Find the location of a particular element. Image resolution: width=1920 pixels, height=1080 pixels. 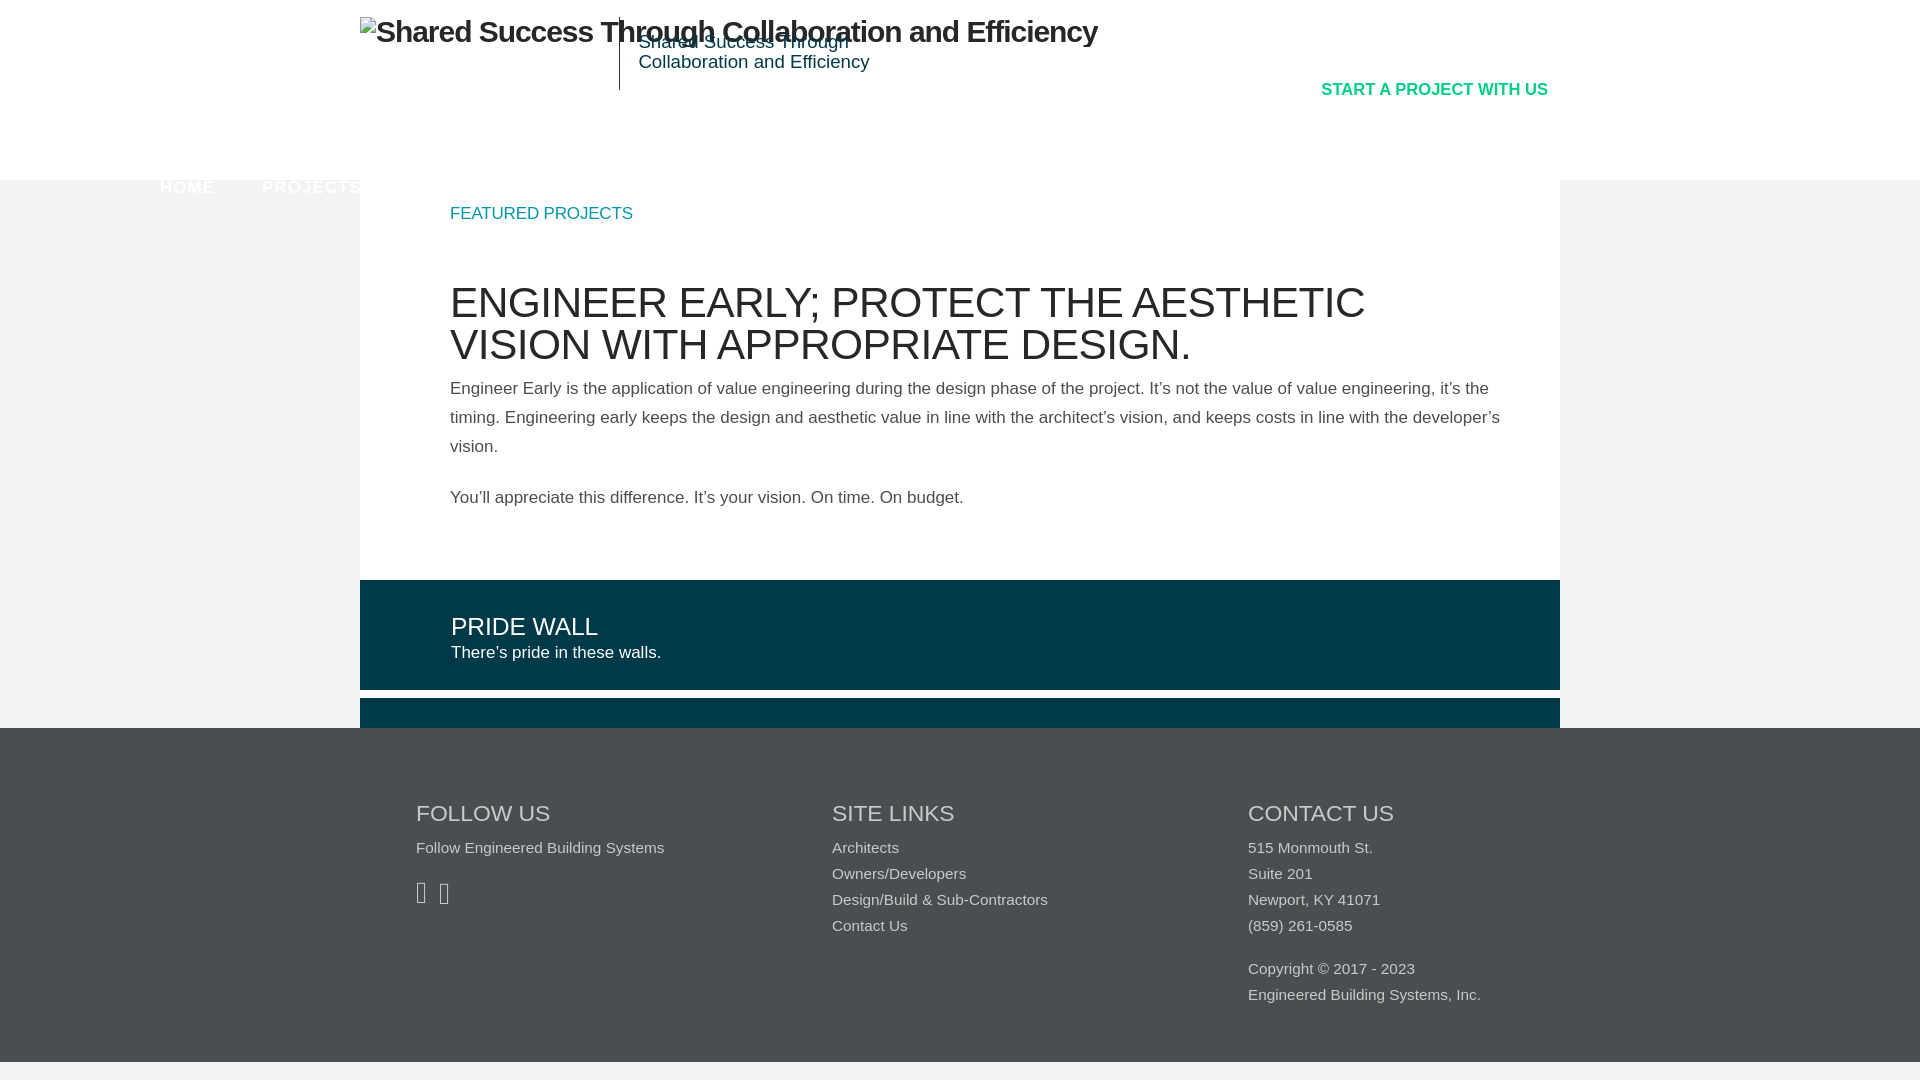

Shared Success Through Collaboration and Efficiency is located at coordinates (729, 31).